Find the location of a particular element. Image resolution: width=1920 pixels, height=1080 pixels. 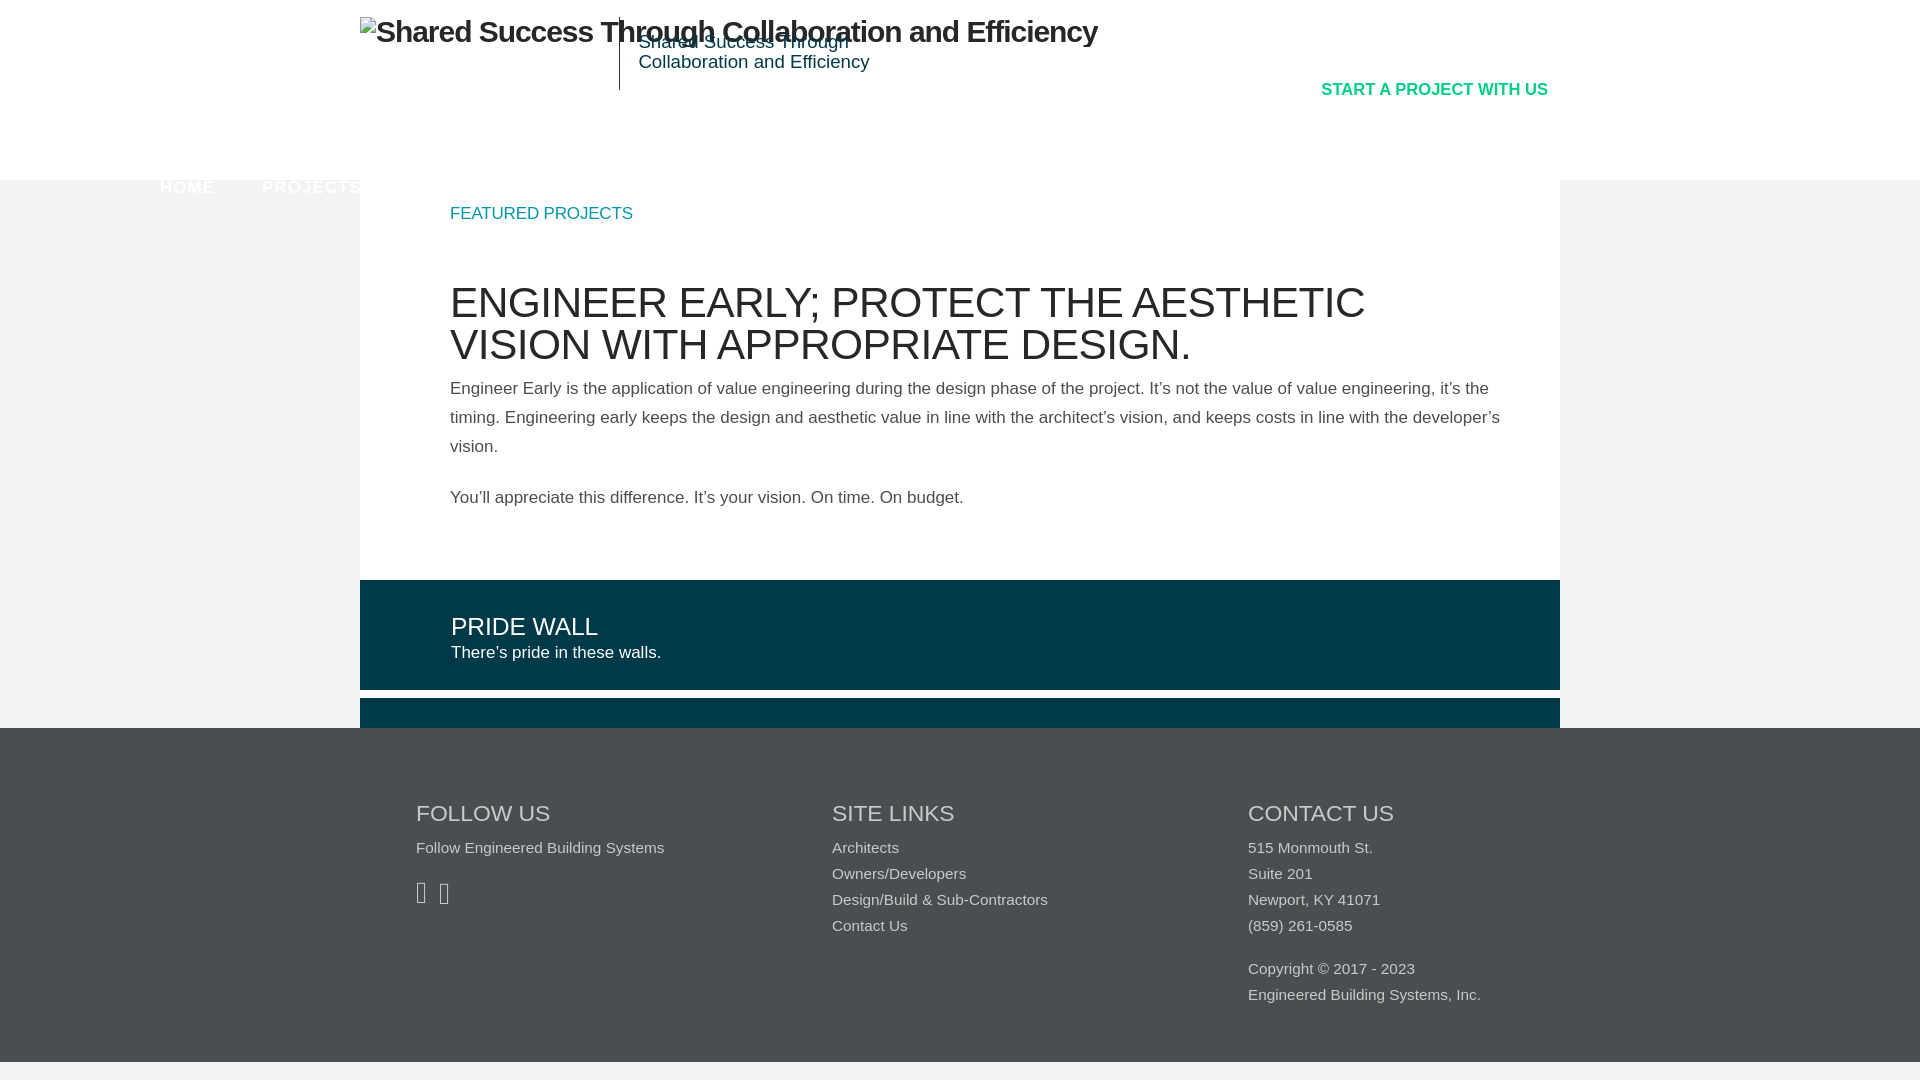

Shared Success Through Collaboration and Efficiency is located at coordinates (729, 31).